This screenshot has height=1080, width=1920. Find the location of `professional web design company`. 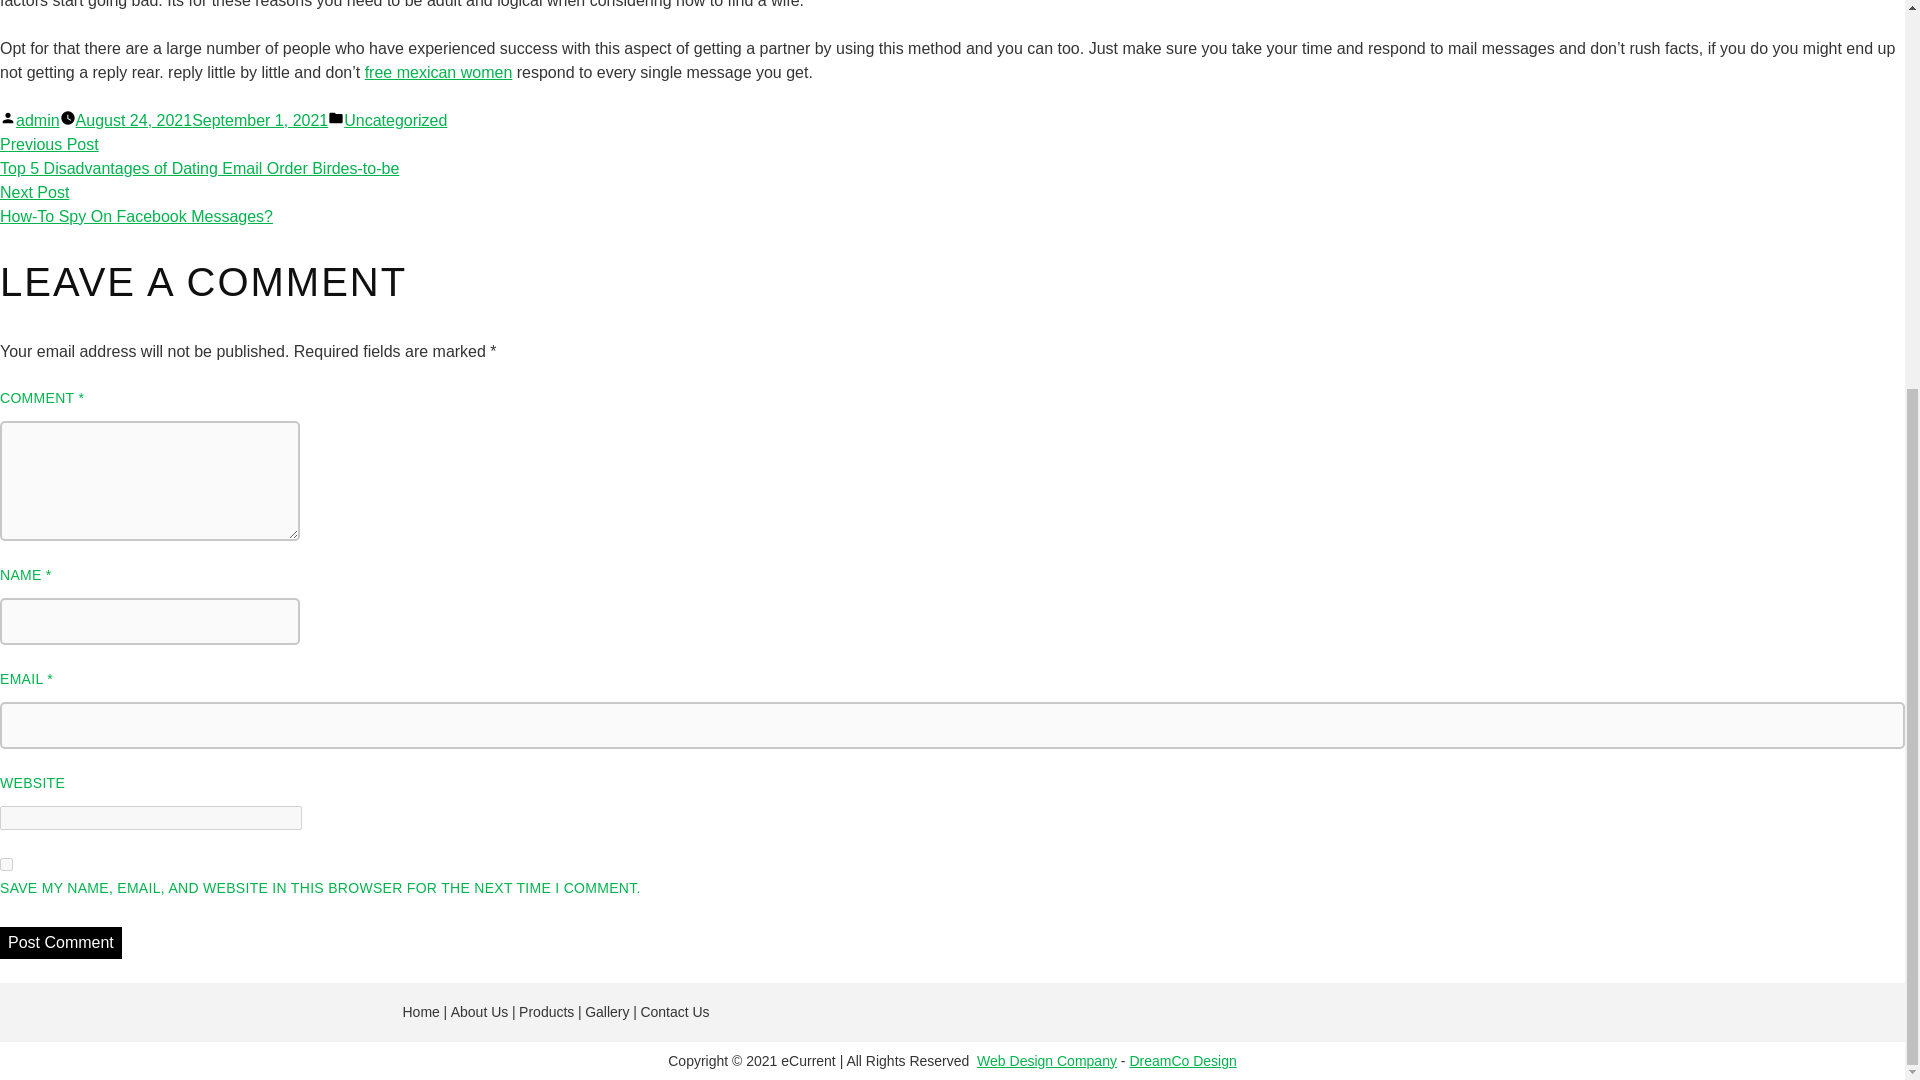

professional web design company is located at coordinates (1182, 1060).